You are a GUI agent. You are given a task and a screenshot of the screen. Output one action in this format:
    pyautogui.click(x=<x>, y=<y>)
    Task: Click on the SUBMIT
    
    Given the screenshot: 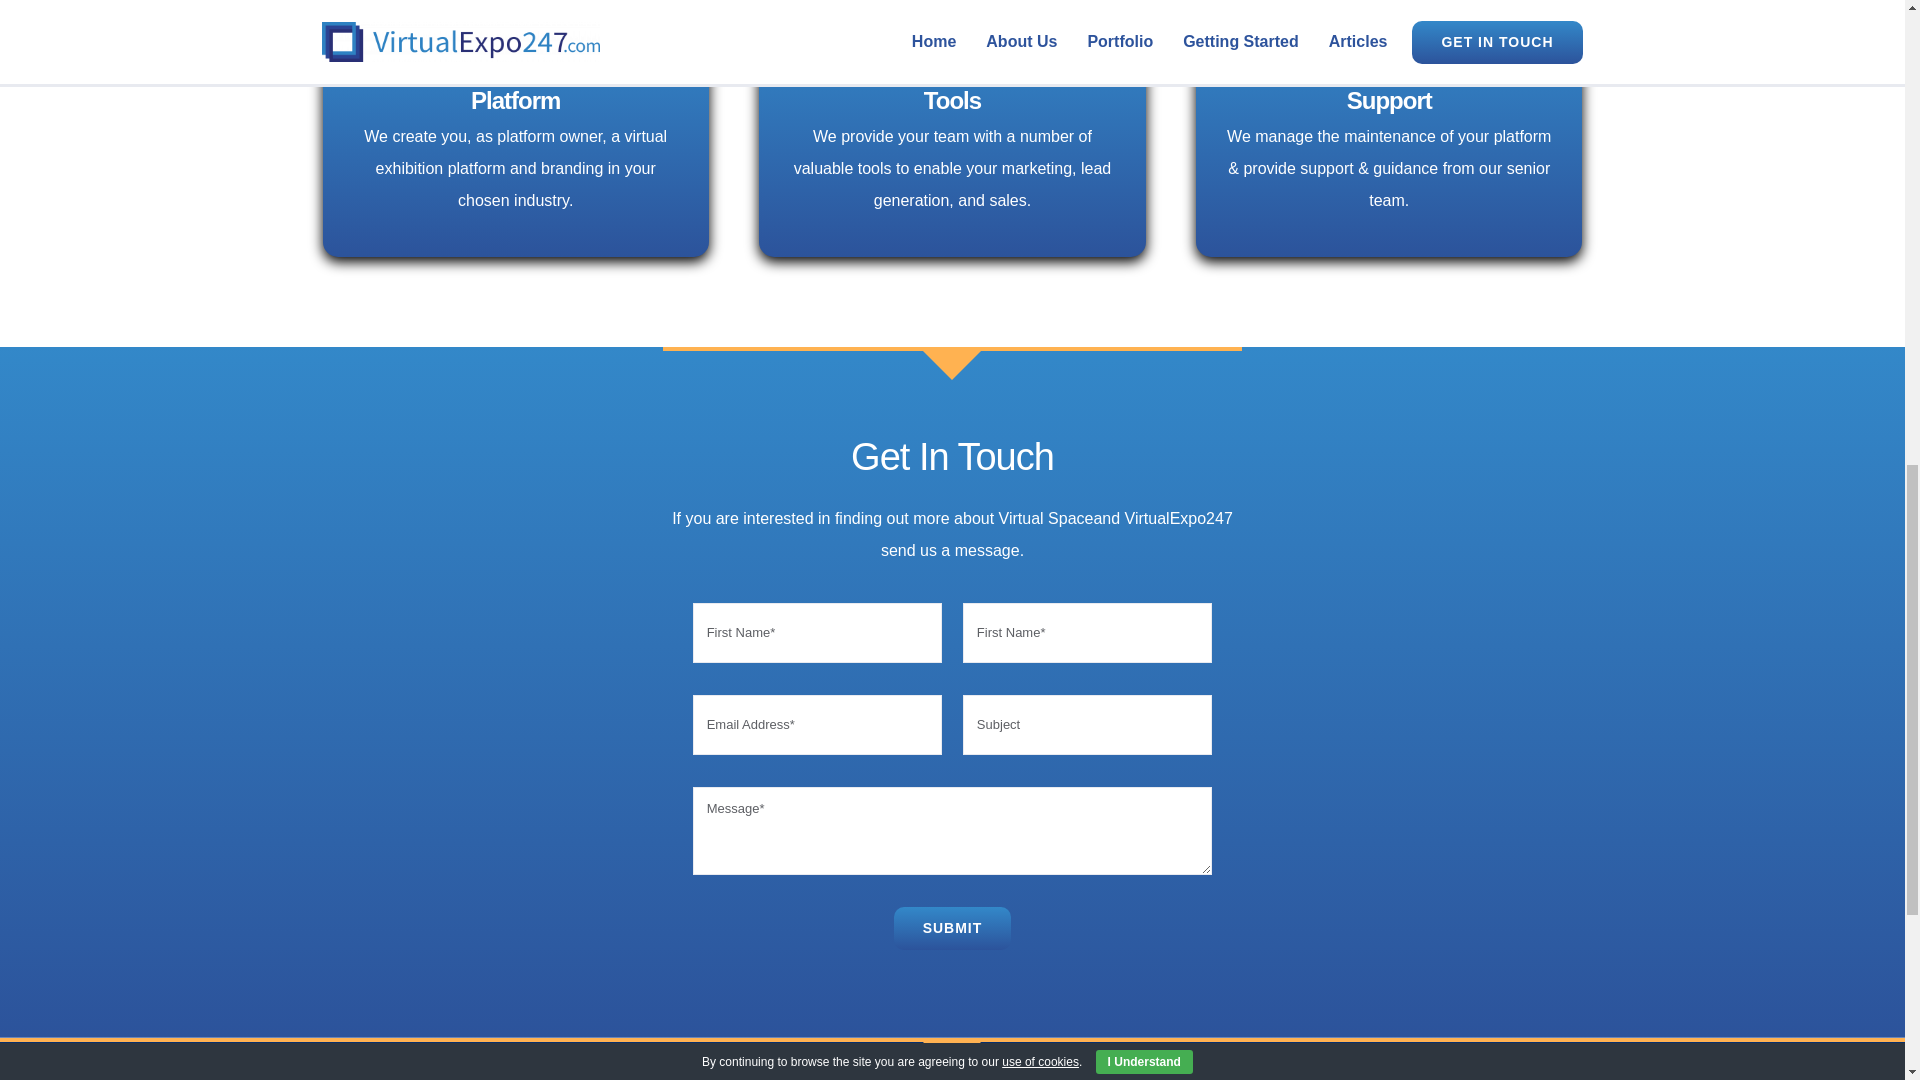 What is the action you would take?
    pyautogui.click(x=952, y=928)
    